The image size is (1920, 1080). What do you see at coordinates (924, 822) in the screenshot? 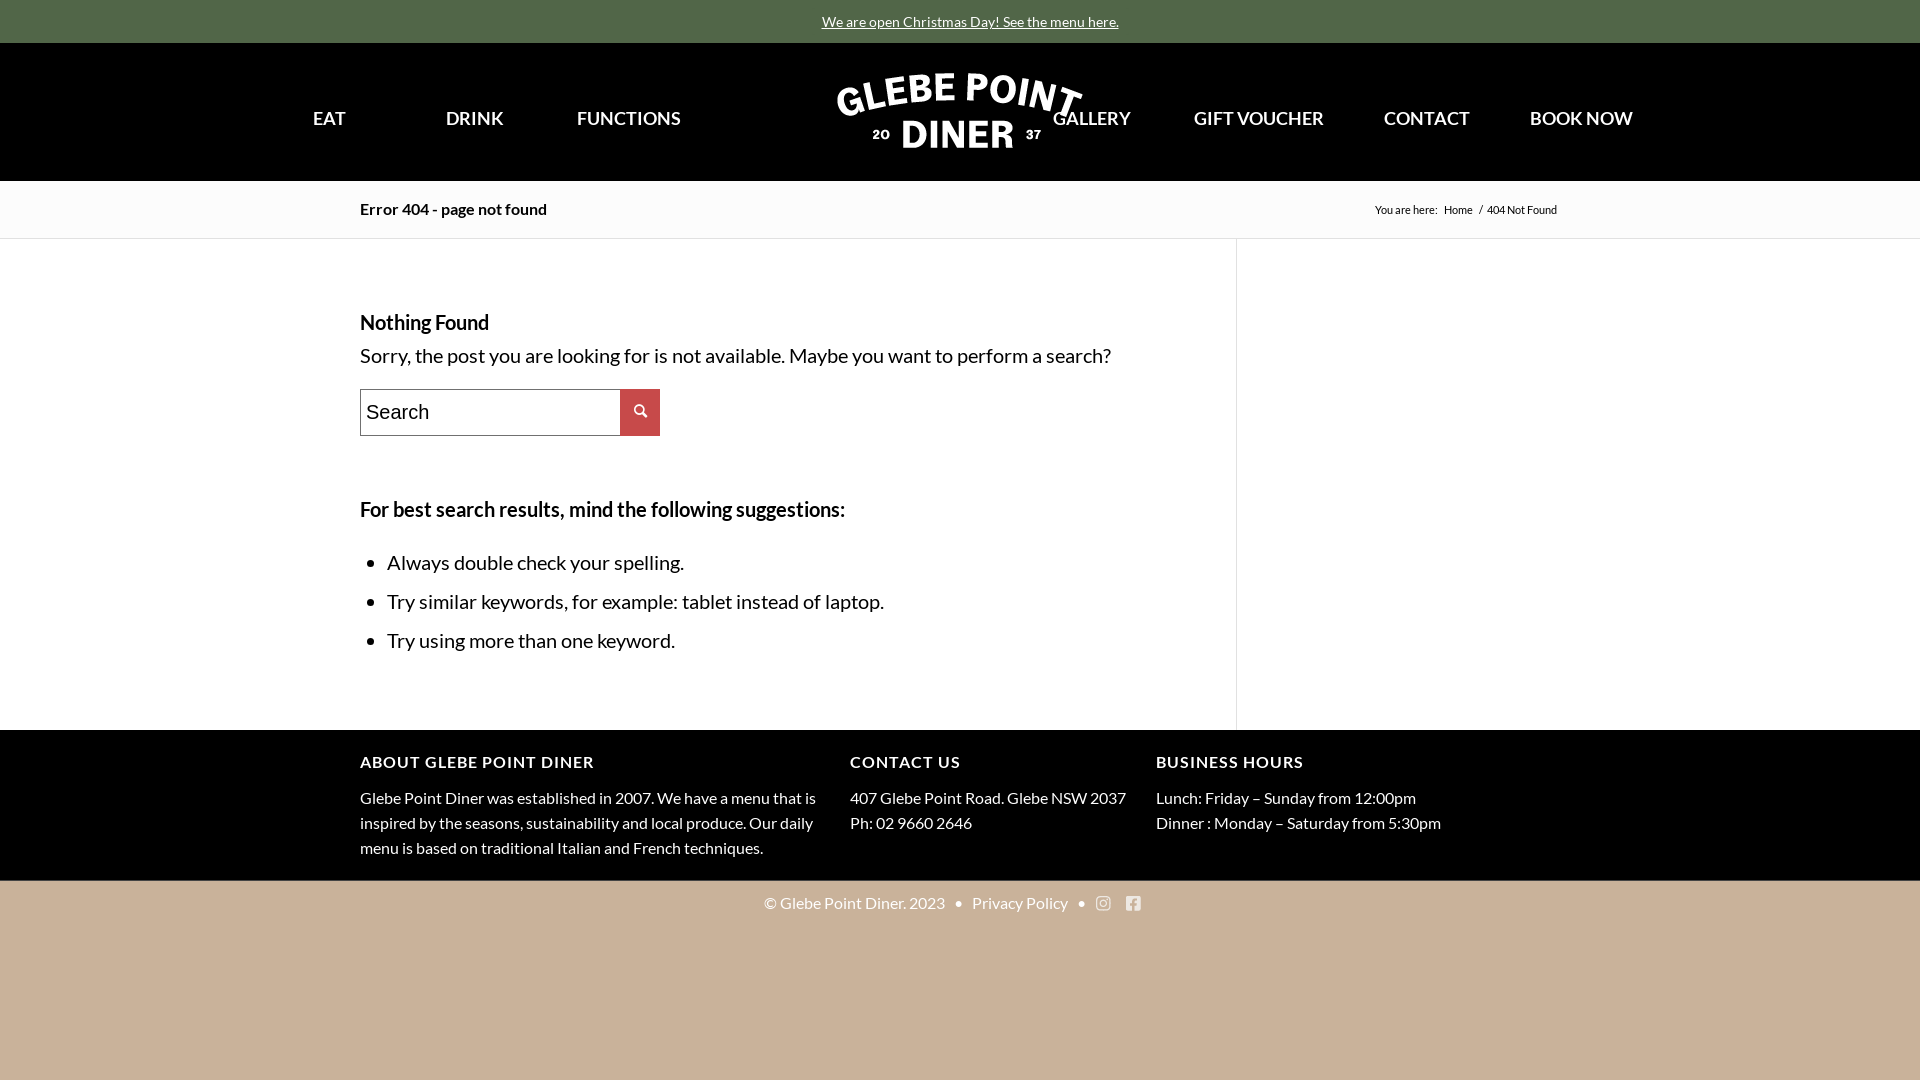
I see `02 9660 2646` at bounding box center [924, 822].